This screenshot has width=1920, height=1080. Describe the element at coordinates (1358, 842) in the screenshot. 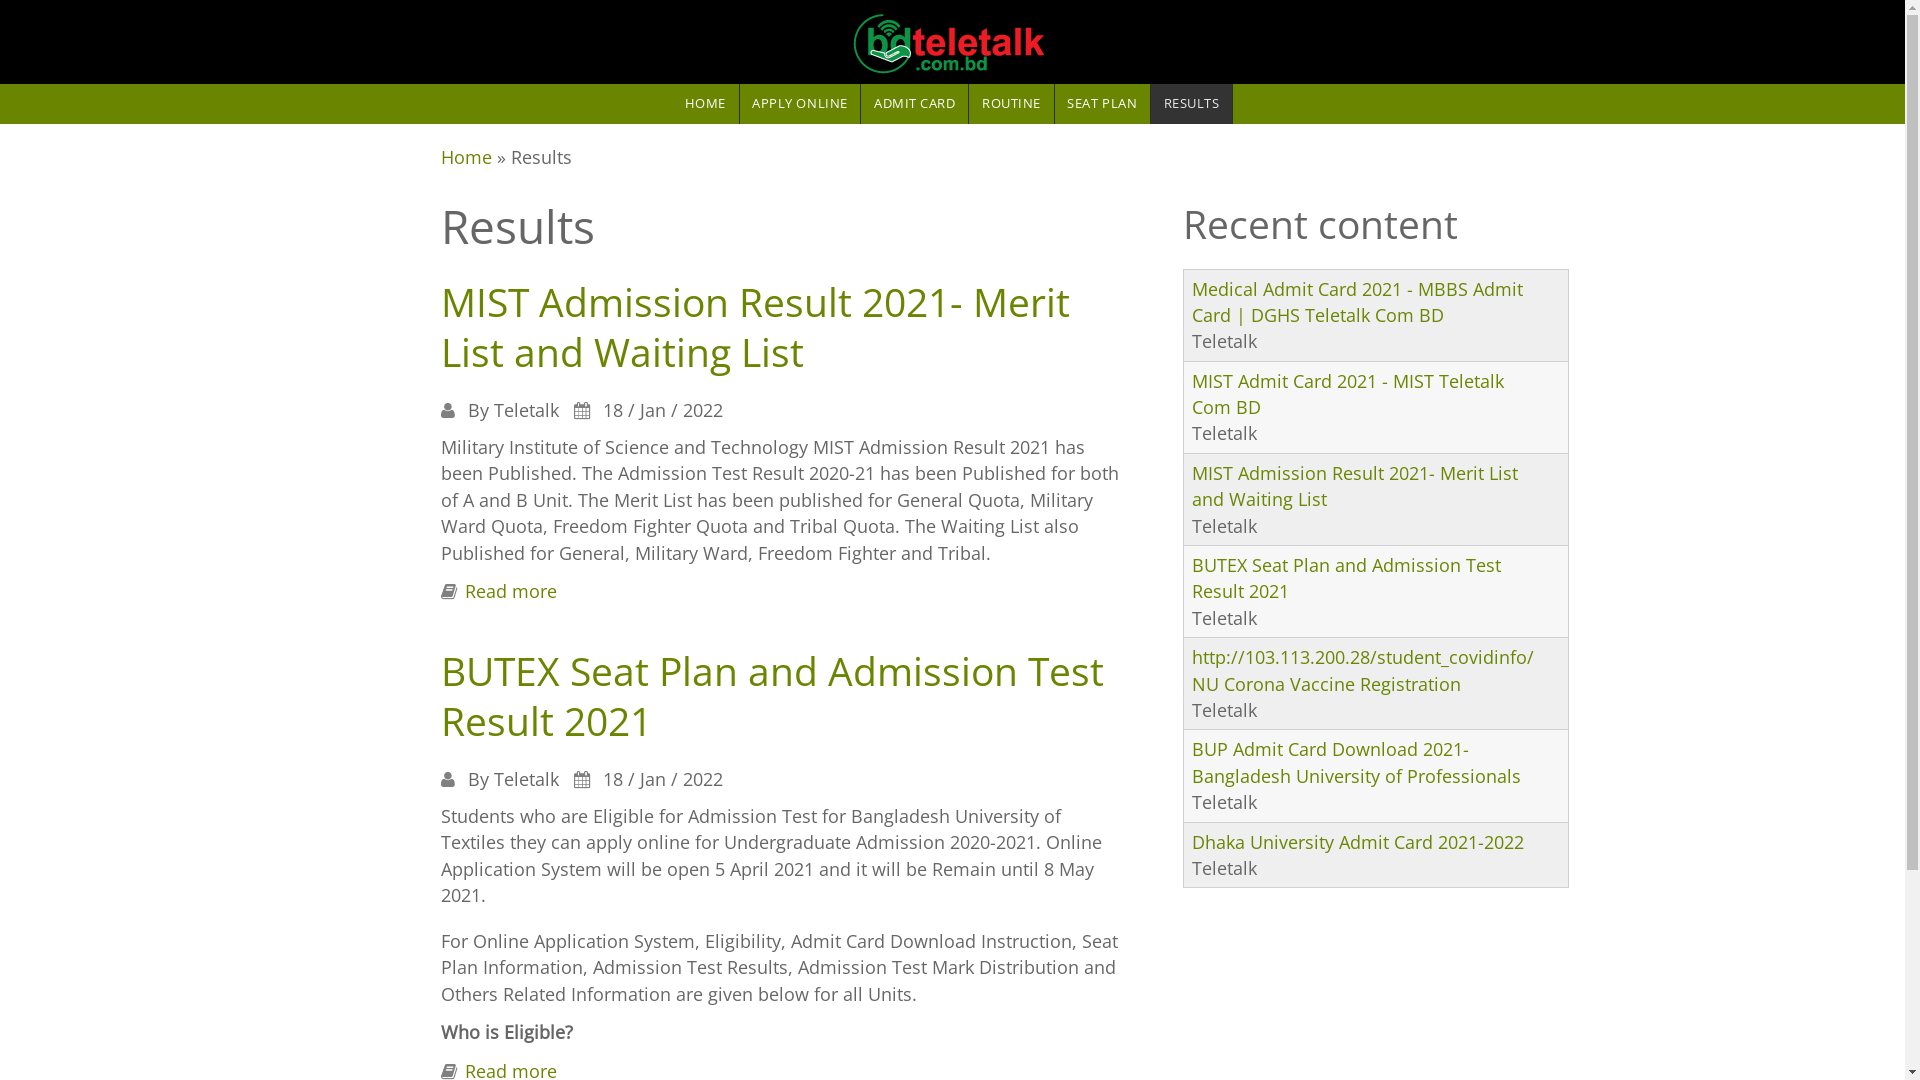

I see `Dhaka University Admit Card 2021-2022` at that location.